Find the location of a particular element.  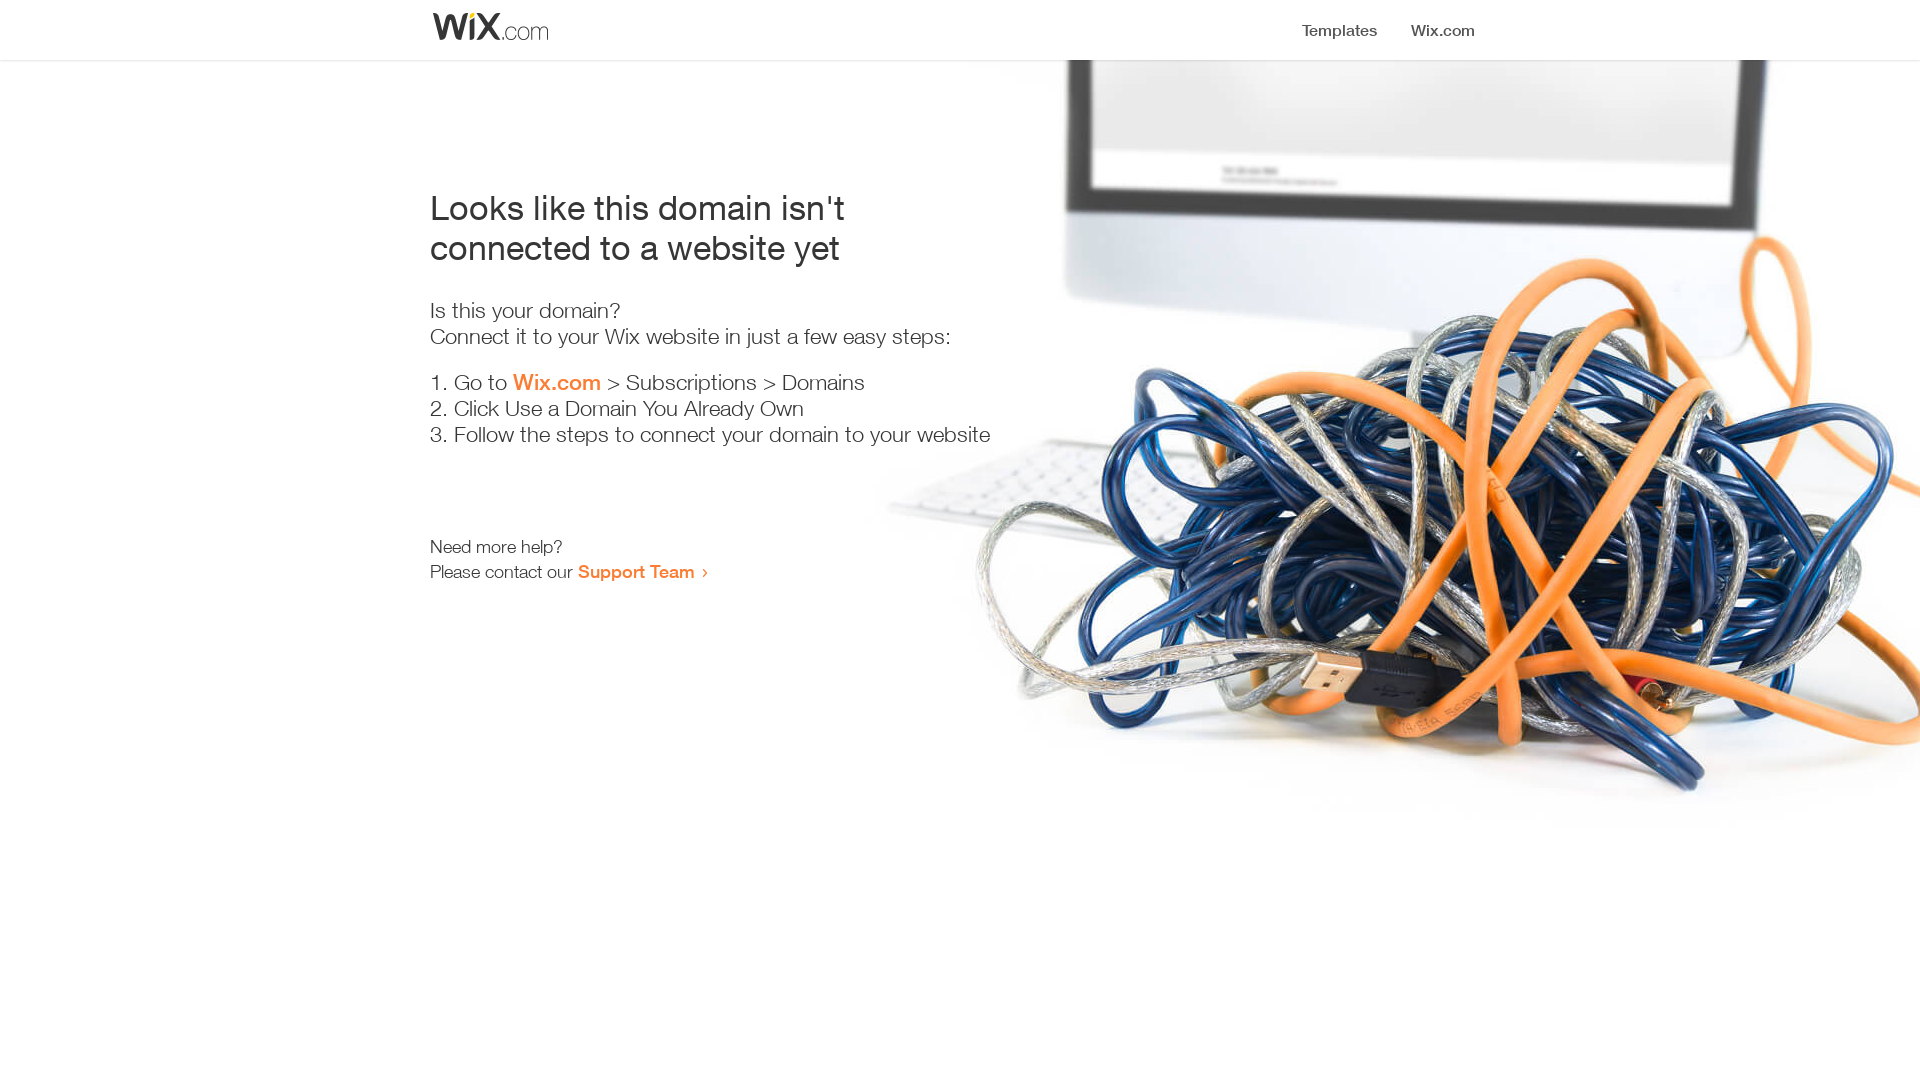

Support Team is located at coordinates (636, 571).